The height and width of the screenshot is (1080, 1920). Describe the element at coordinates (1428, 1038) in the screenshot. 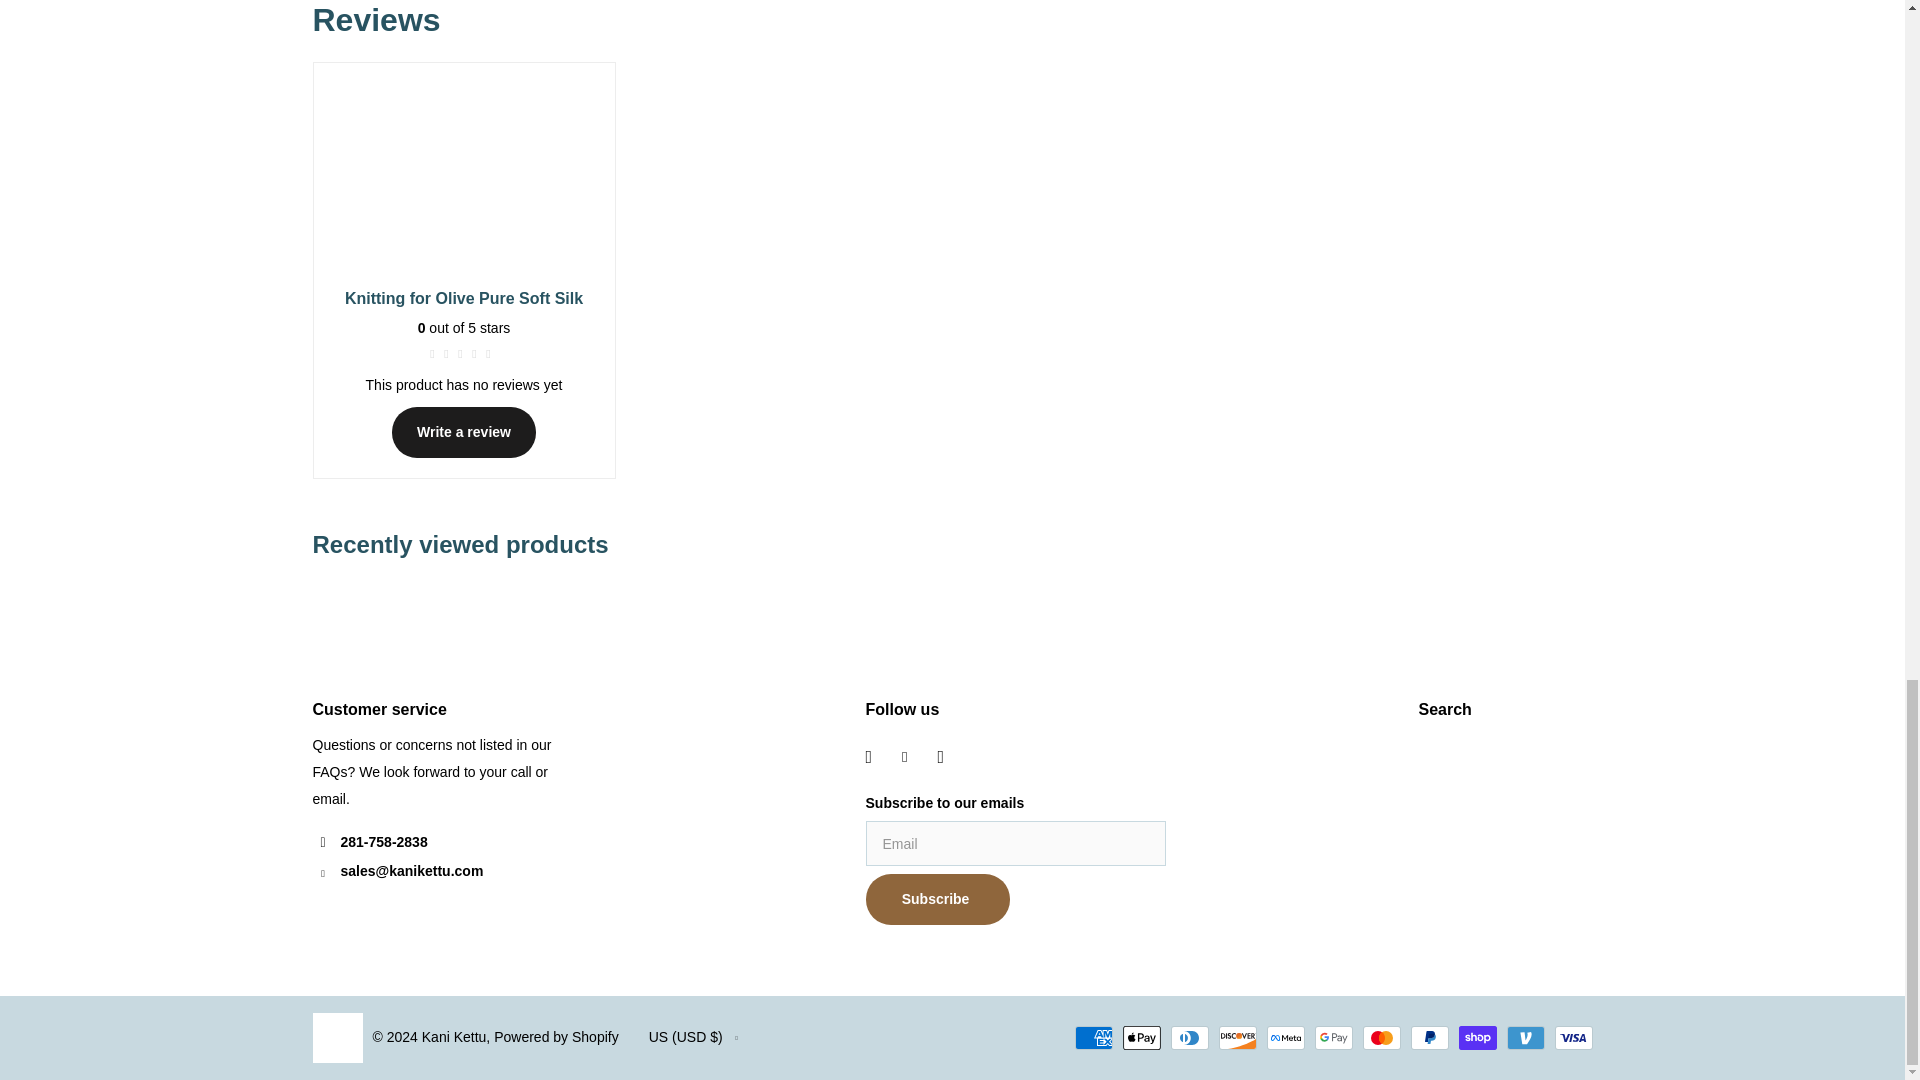

I see `PayPal` at that location.